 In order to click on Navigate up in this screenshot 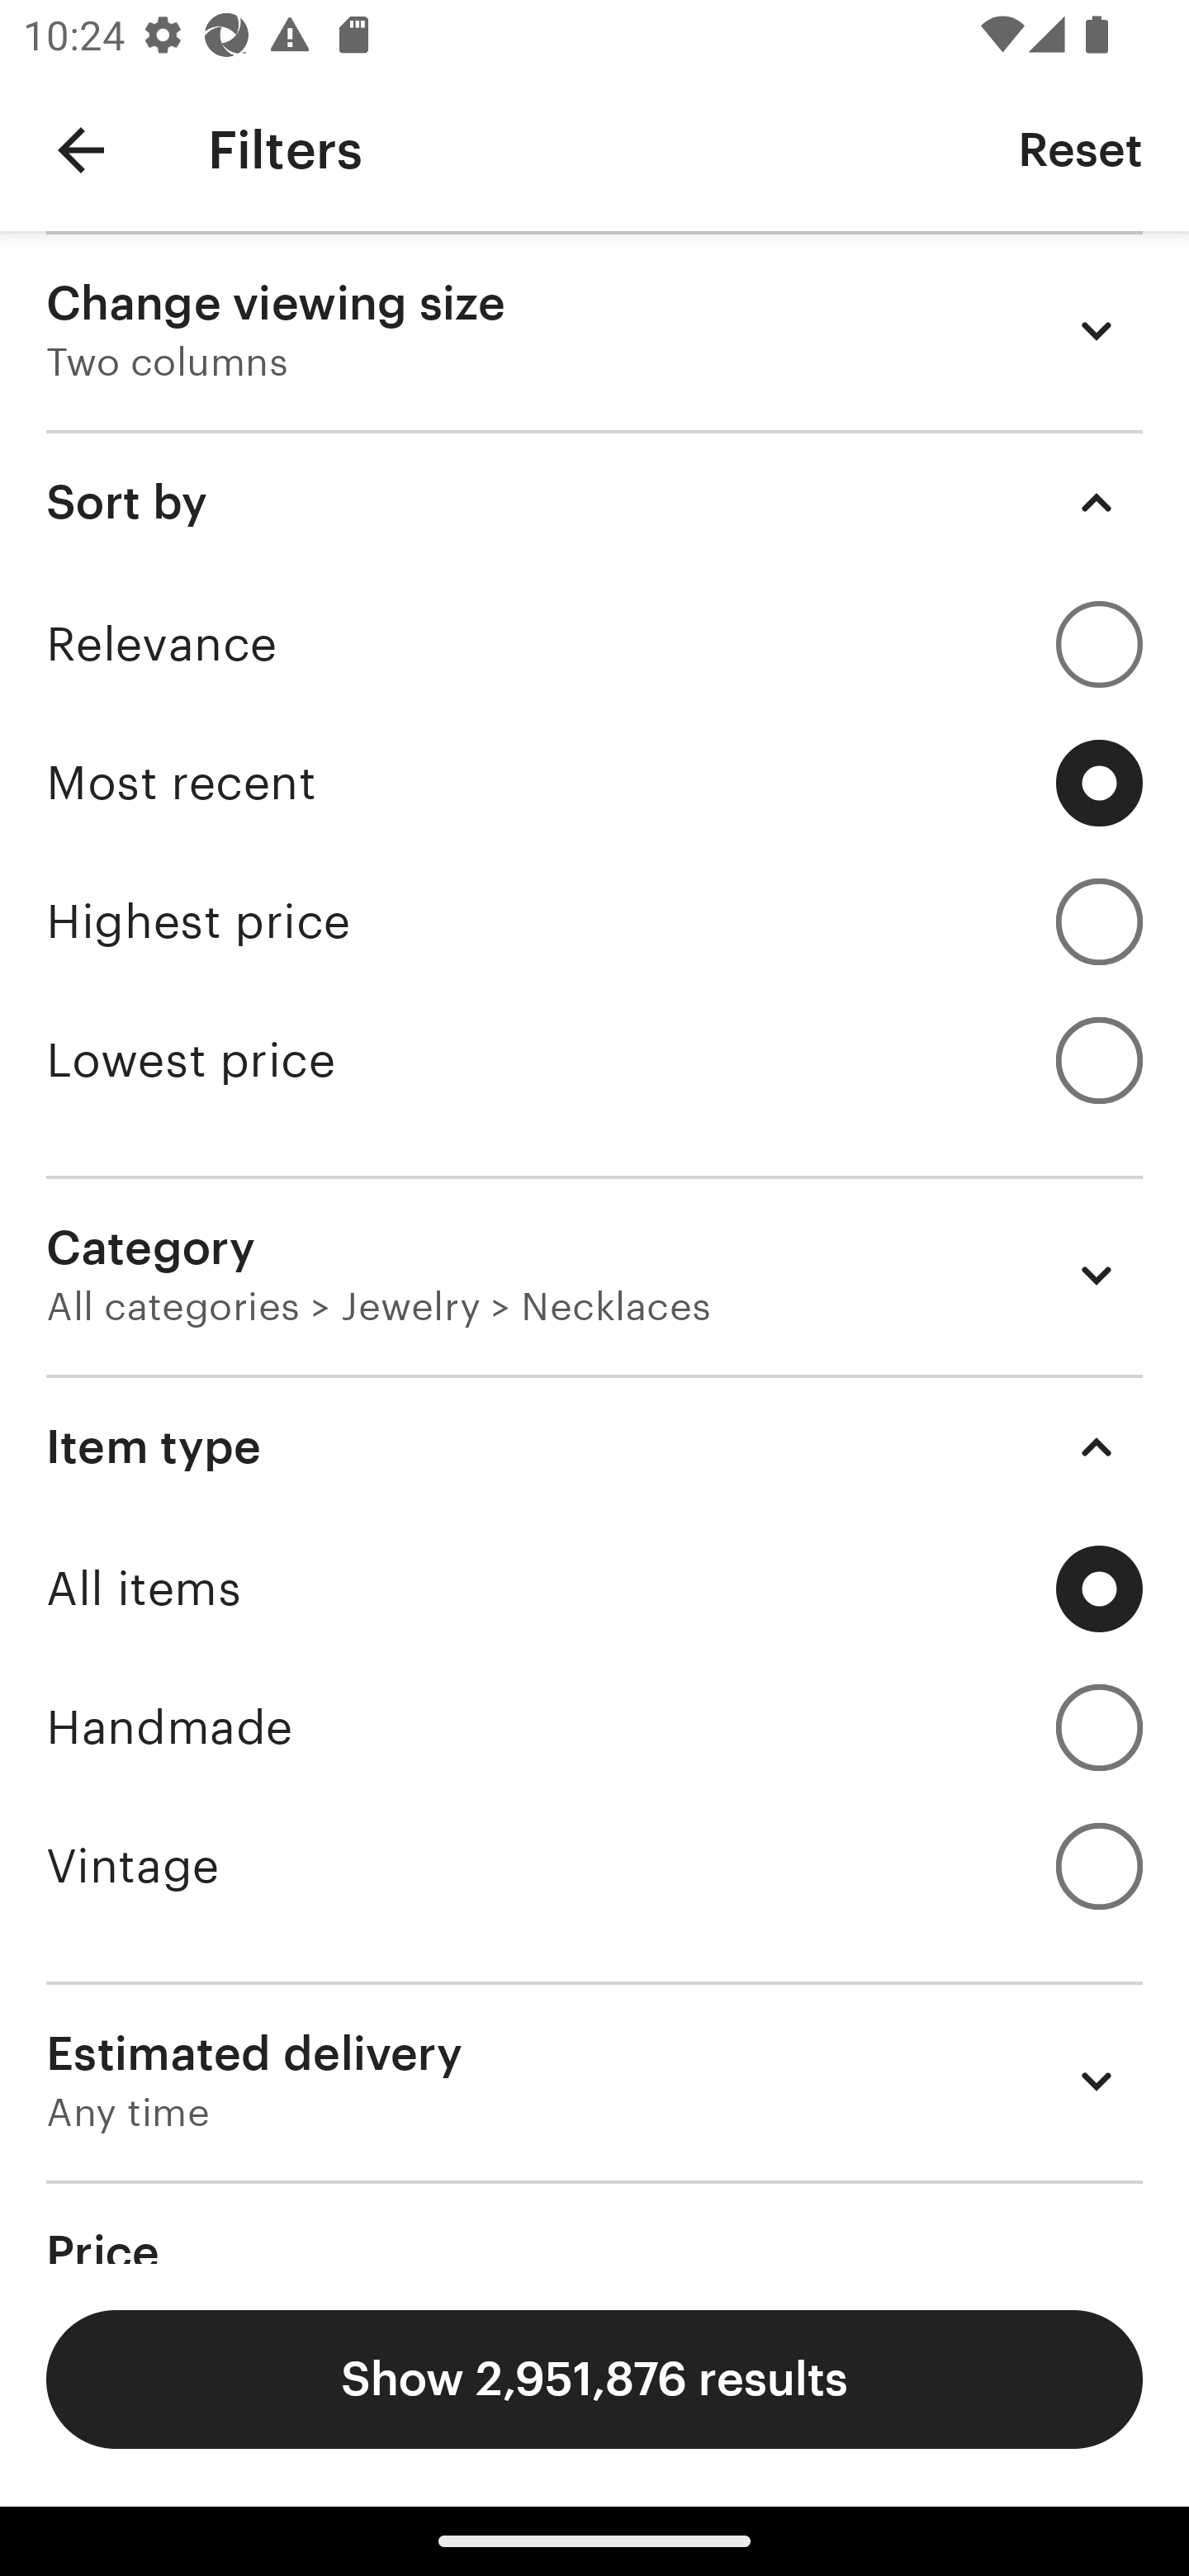, I will do `click(81, 150)`.